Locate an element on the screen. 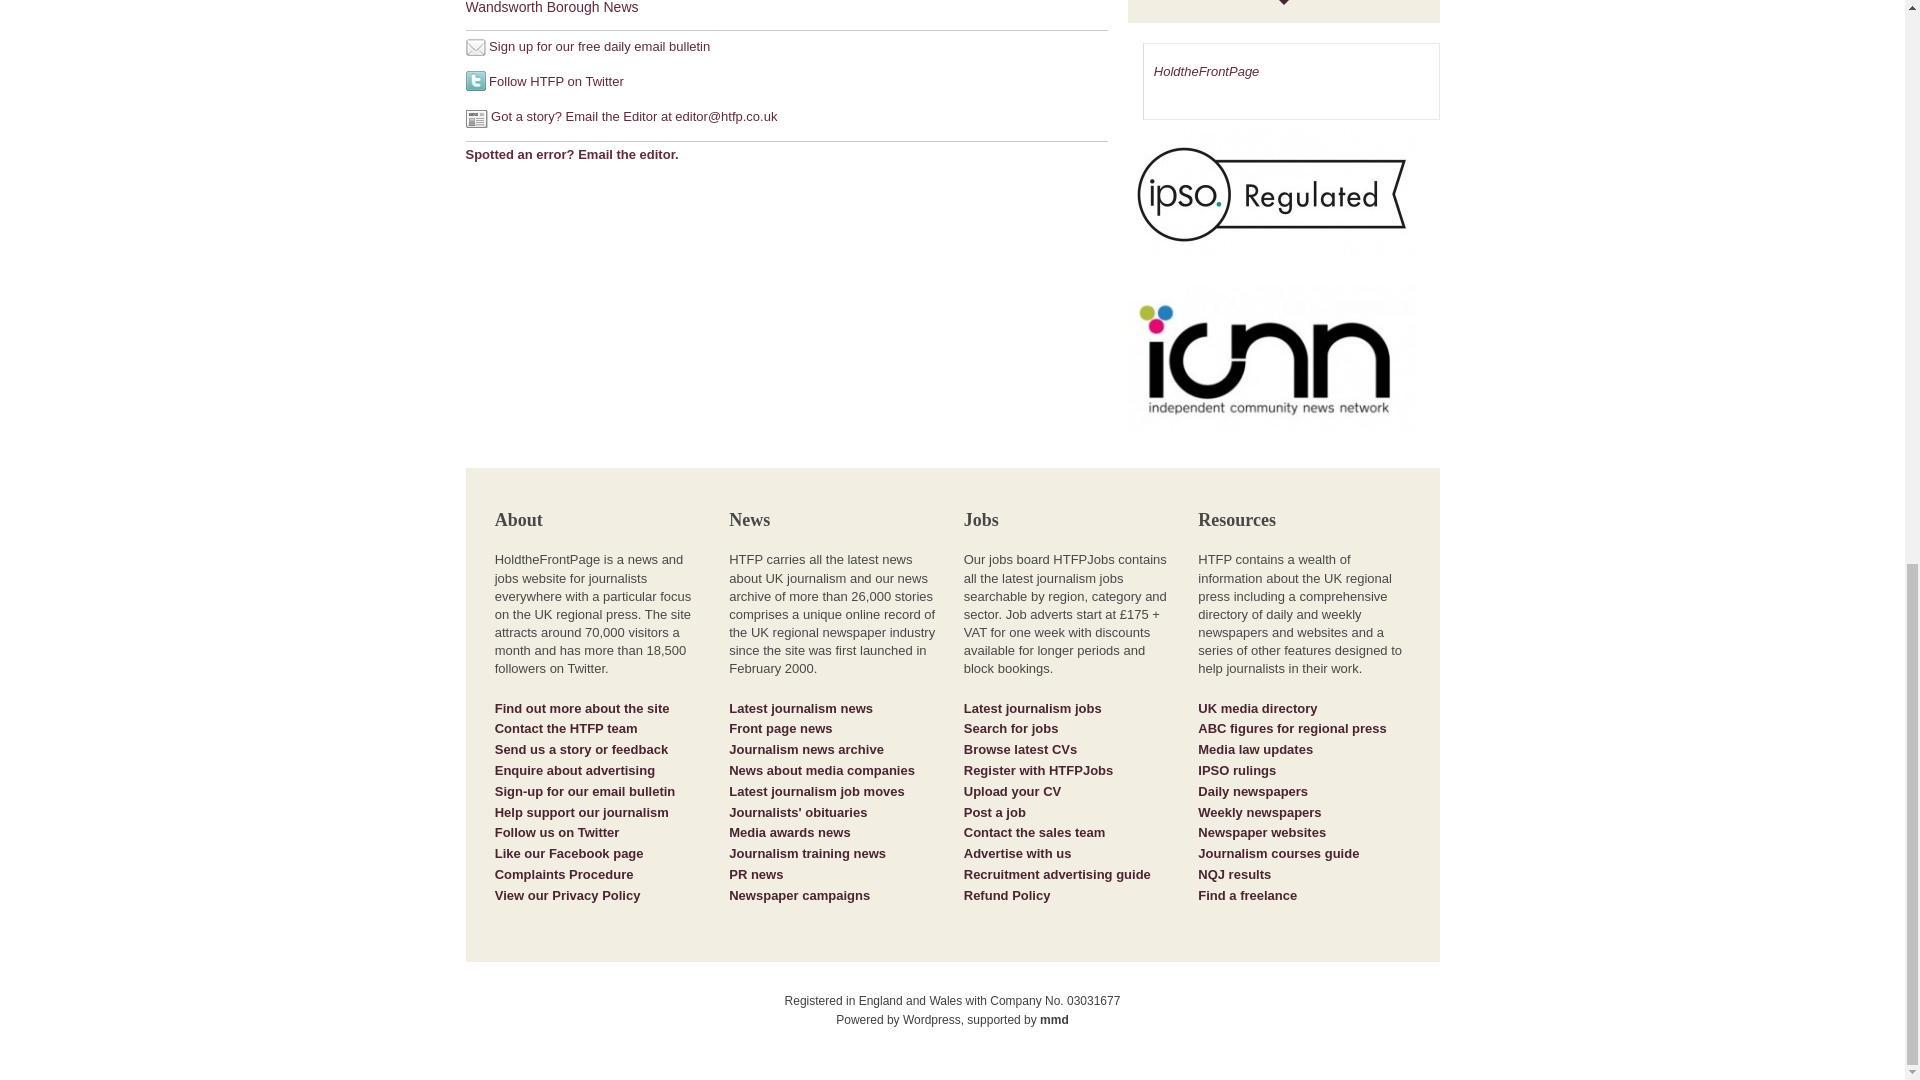 The height and width of the screenshot is (1080, 1920). Independent Community News Network is located at coordinates (1273, 357).